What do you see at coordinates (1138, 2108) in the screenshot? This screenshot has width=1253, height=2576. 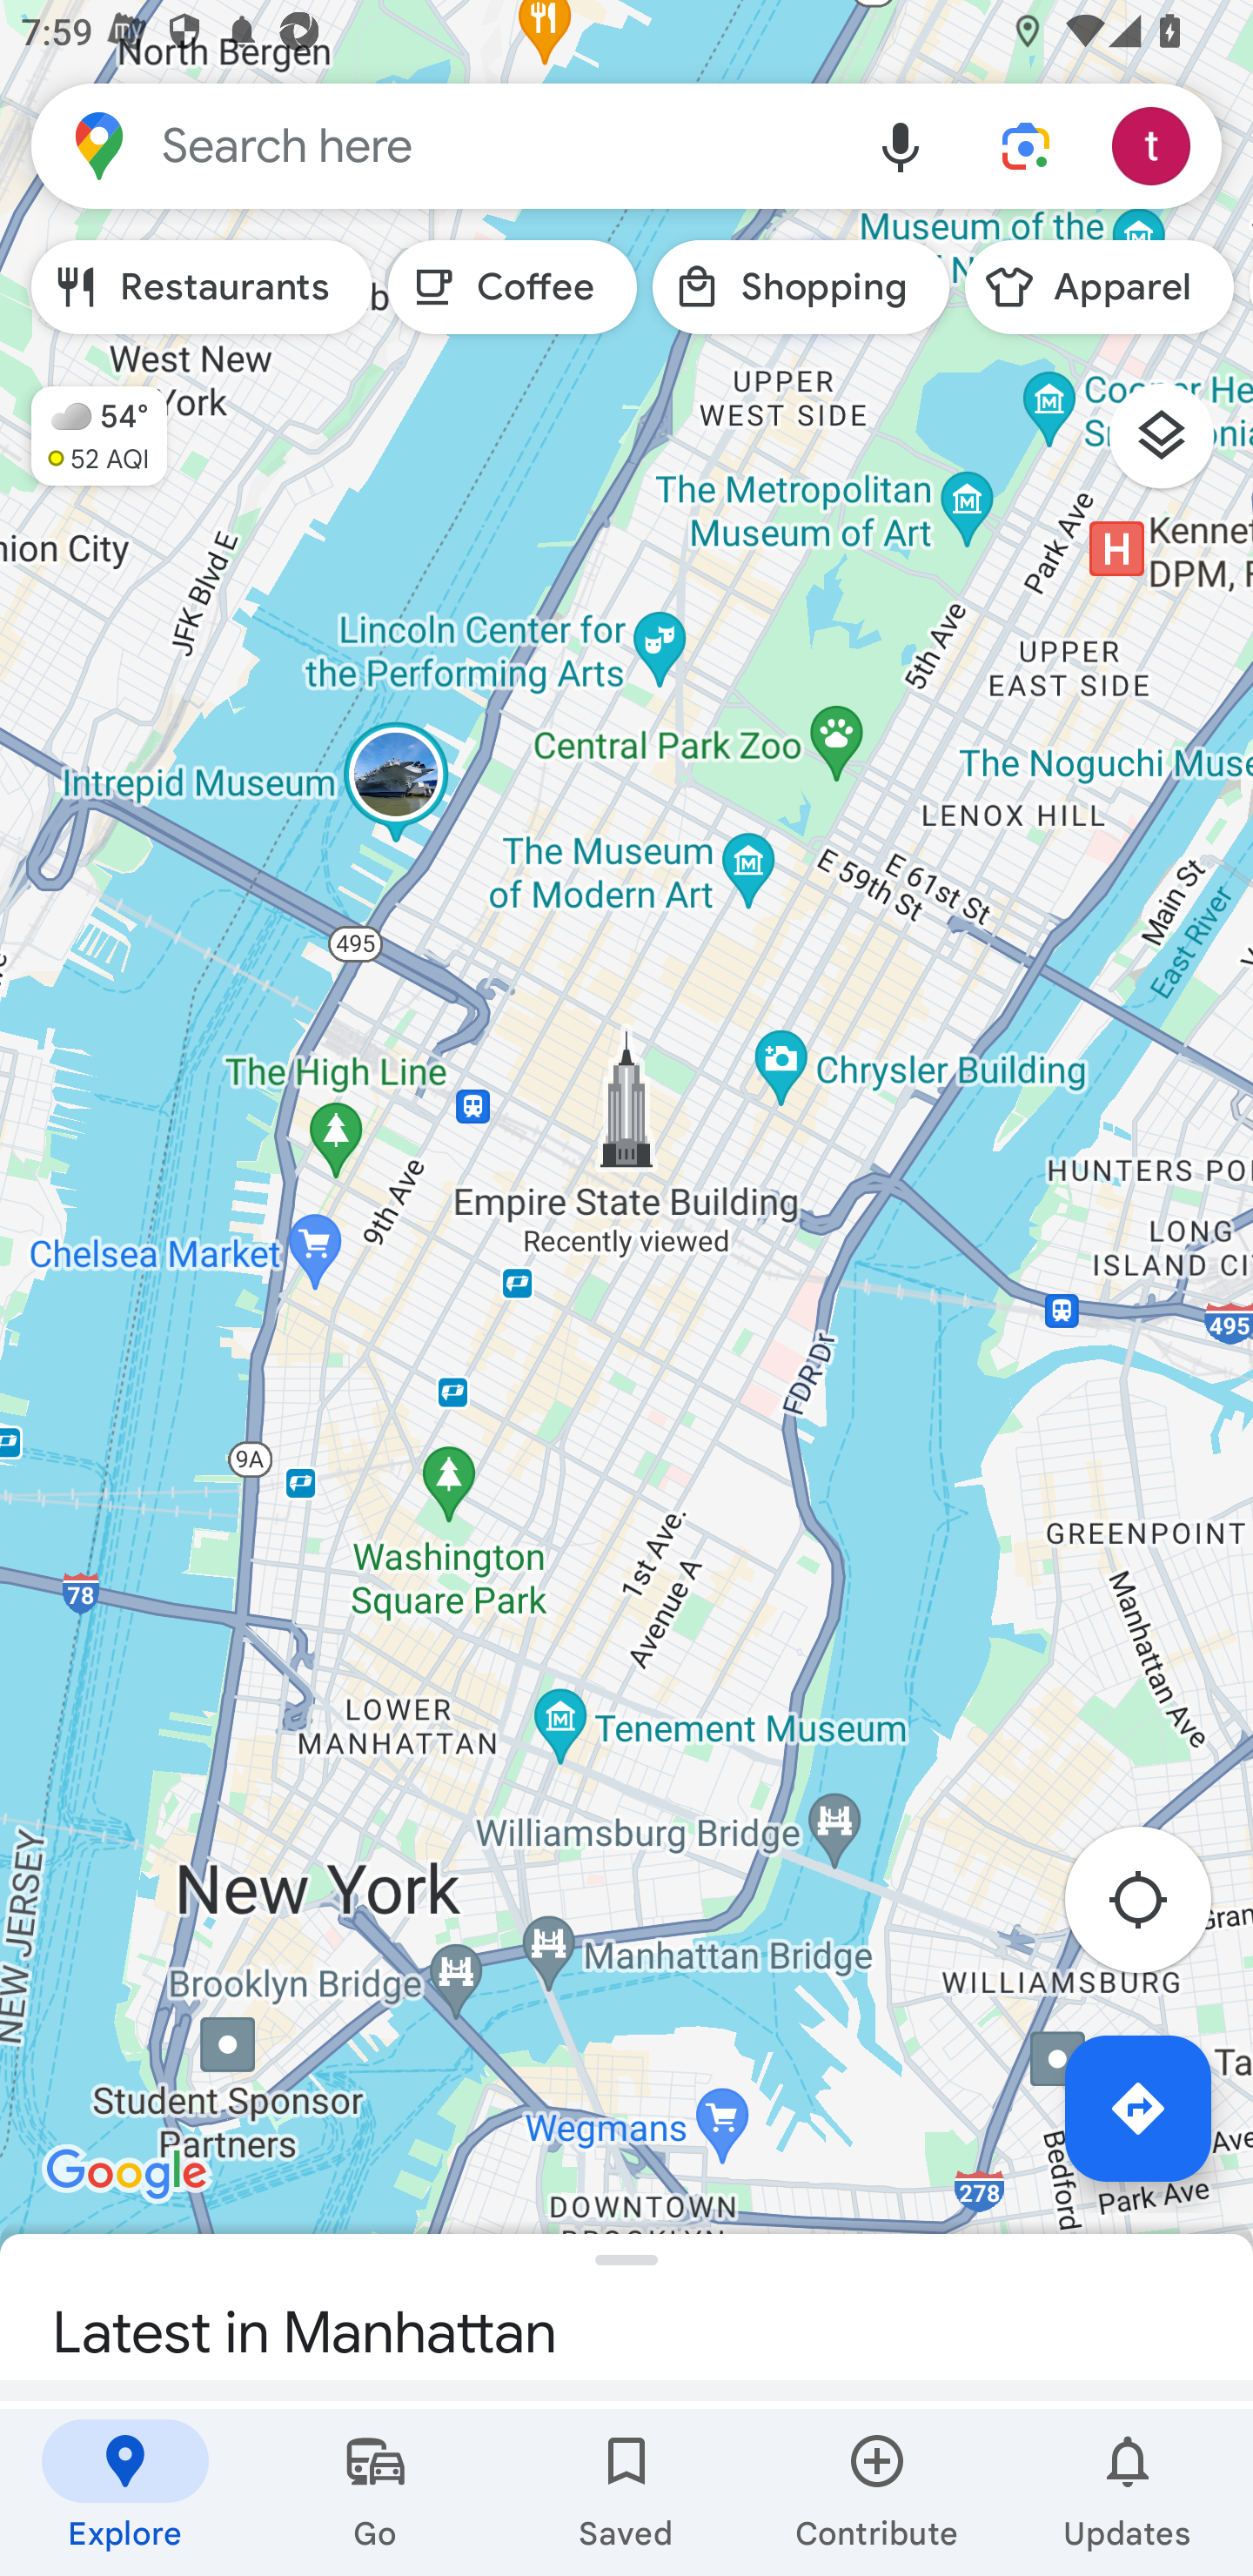 I see `Directions` at bounding box center [1138, 2108].